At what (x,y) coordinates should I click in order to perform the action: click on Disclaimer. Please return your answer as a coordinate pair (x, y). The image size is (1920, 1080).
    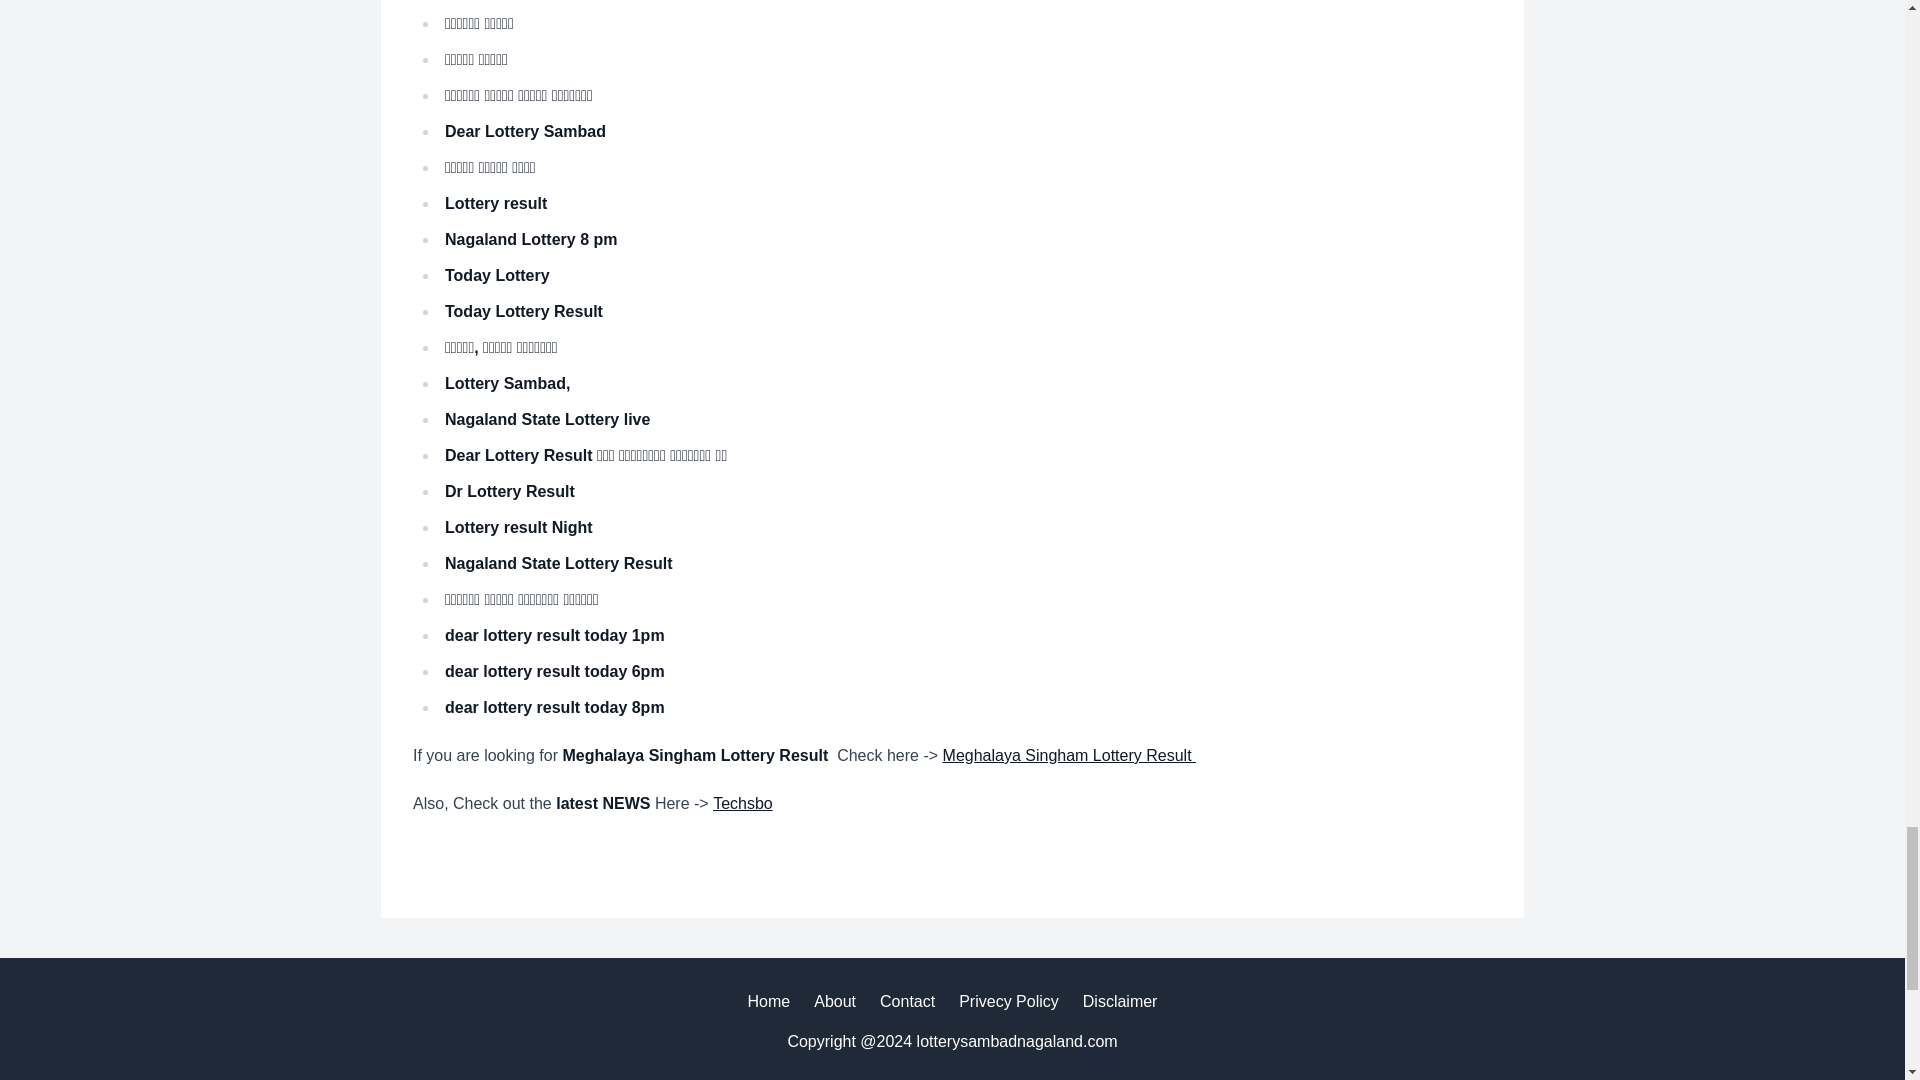
    Looking at the image, I should click on (1120, 1002).